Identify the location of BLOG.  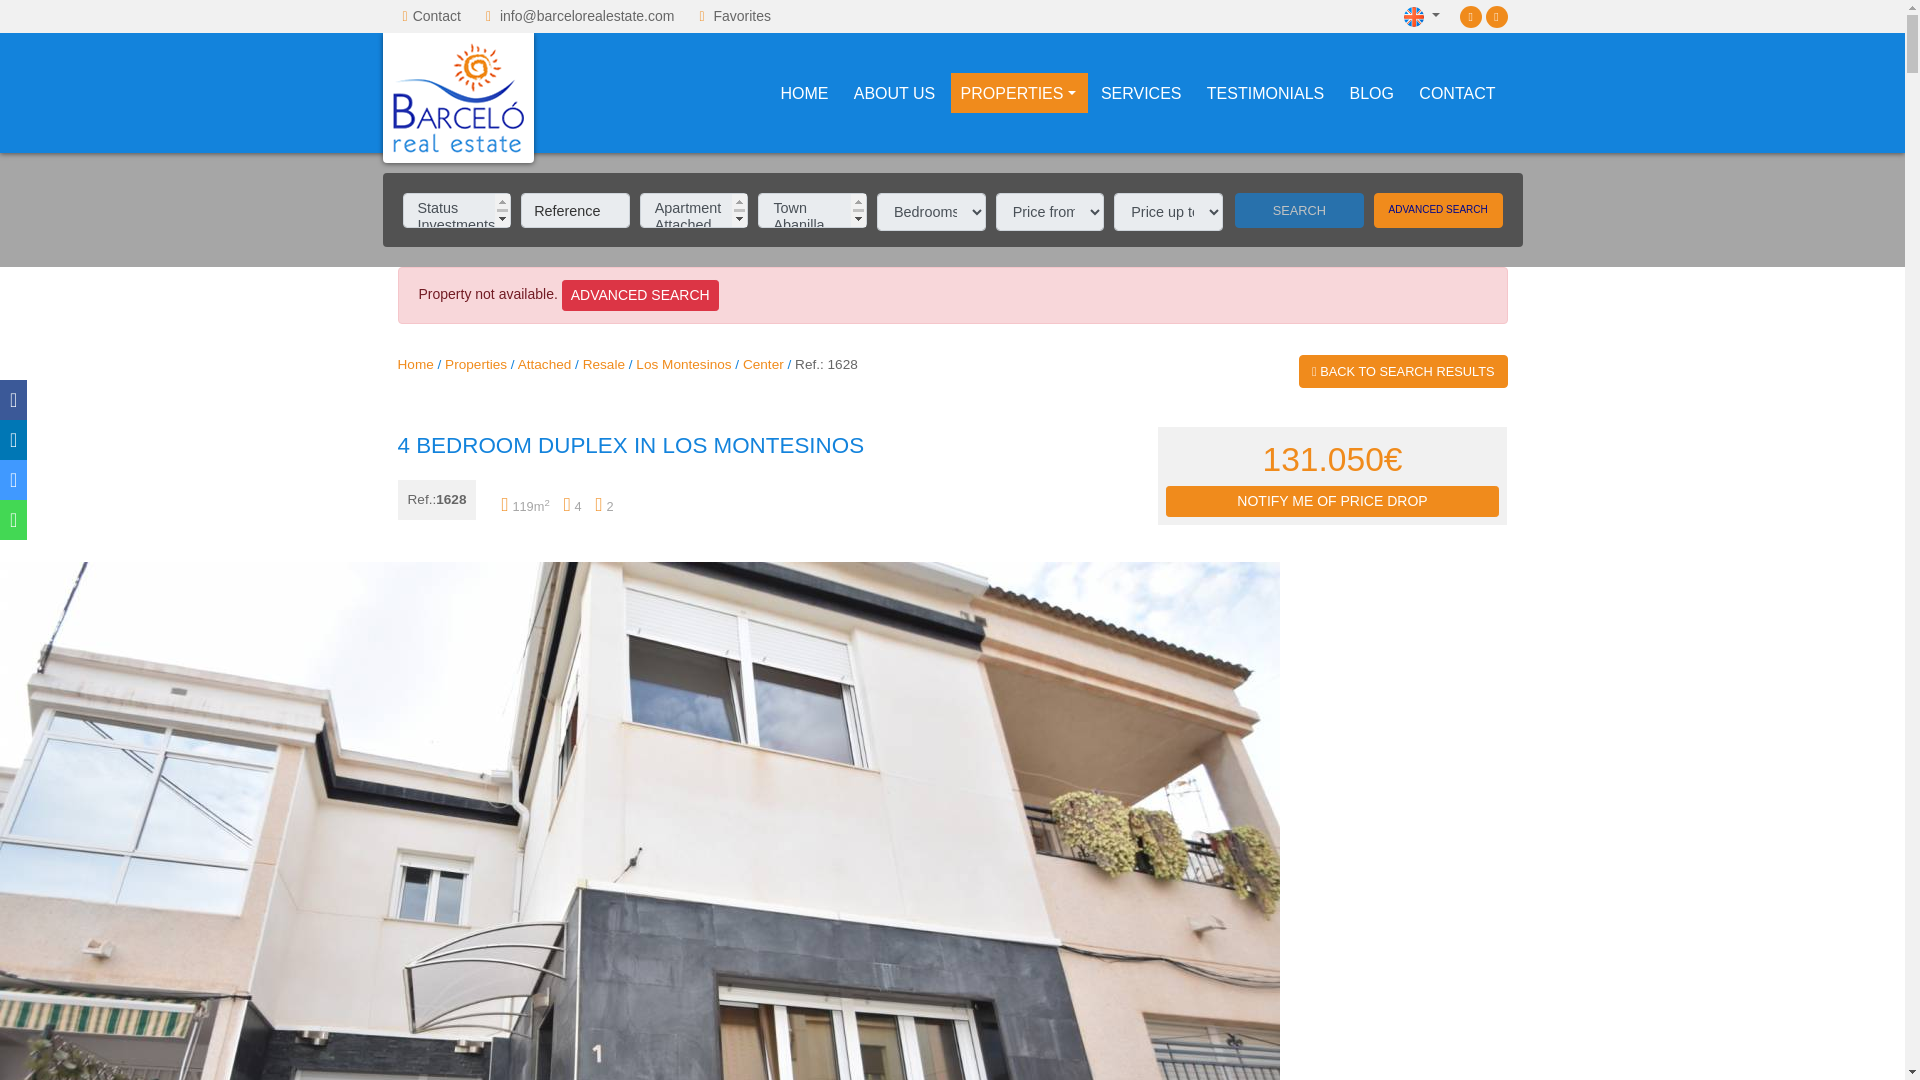
(1372, 93).